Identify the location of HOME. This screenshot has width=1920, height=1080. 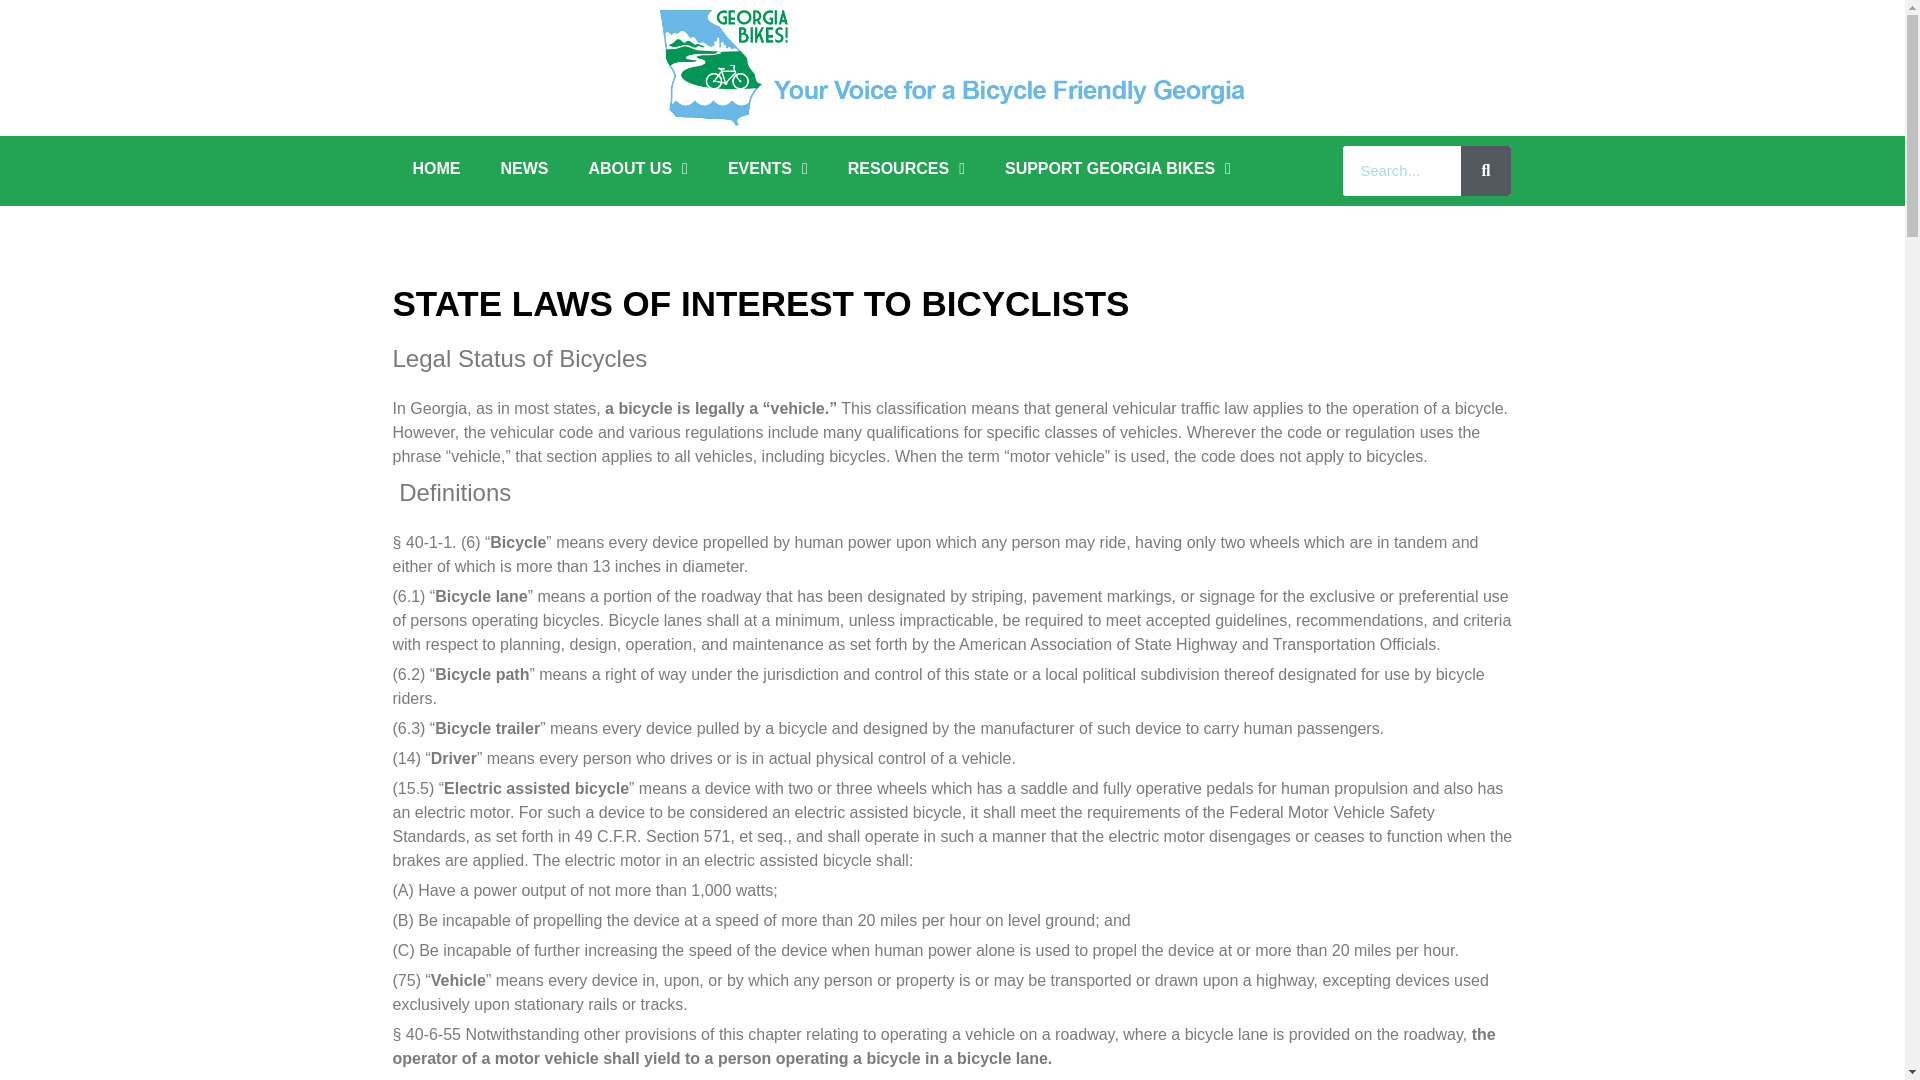
(436, 168).